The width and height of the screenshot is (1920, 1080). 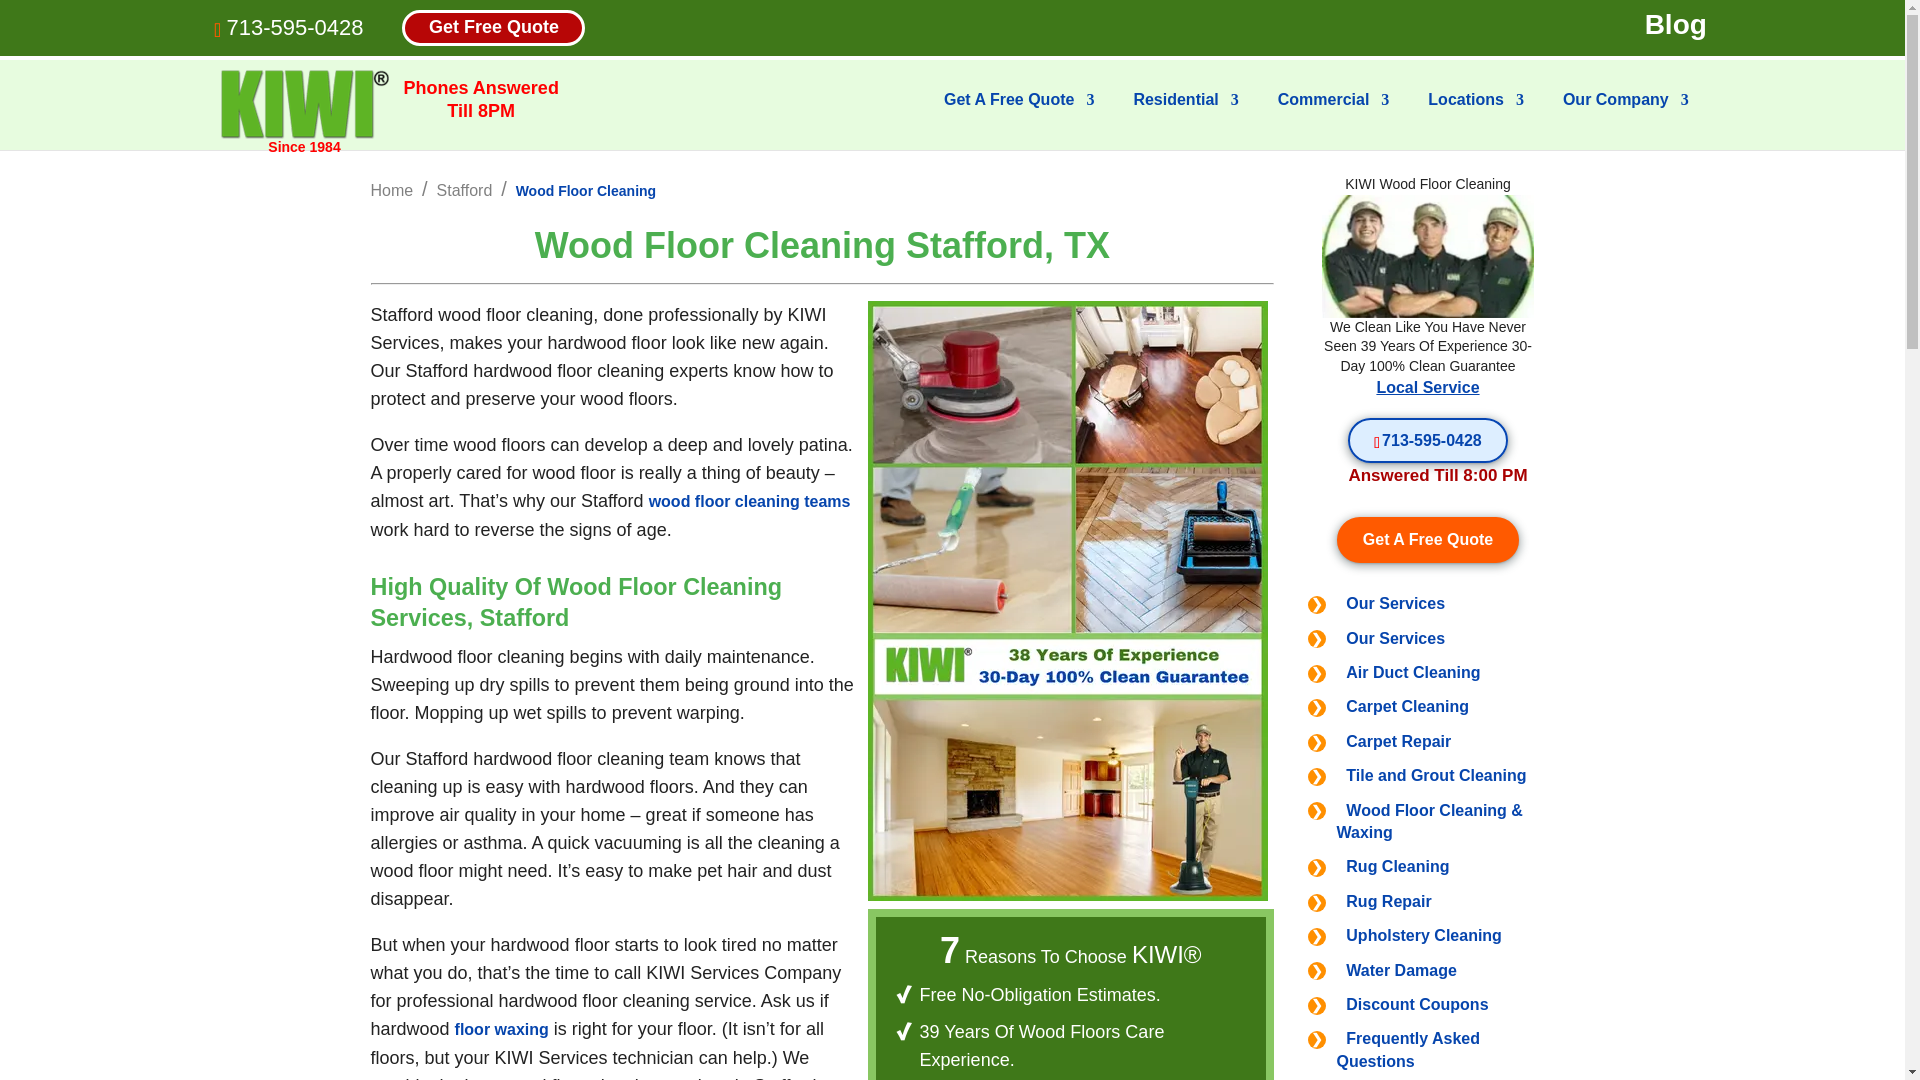 What do you see at coordinates (1428, 256) in the screenshot?
I see `Carpet Cleaners From Kiwi` at bounding box center [1428, 256].